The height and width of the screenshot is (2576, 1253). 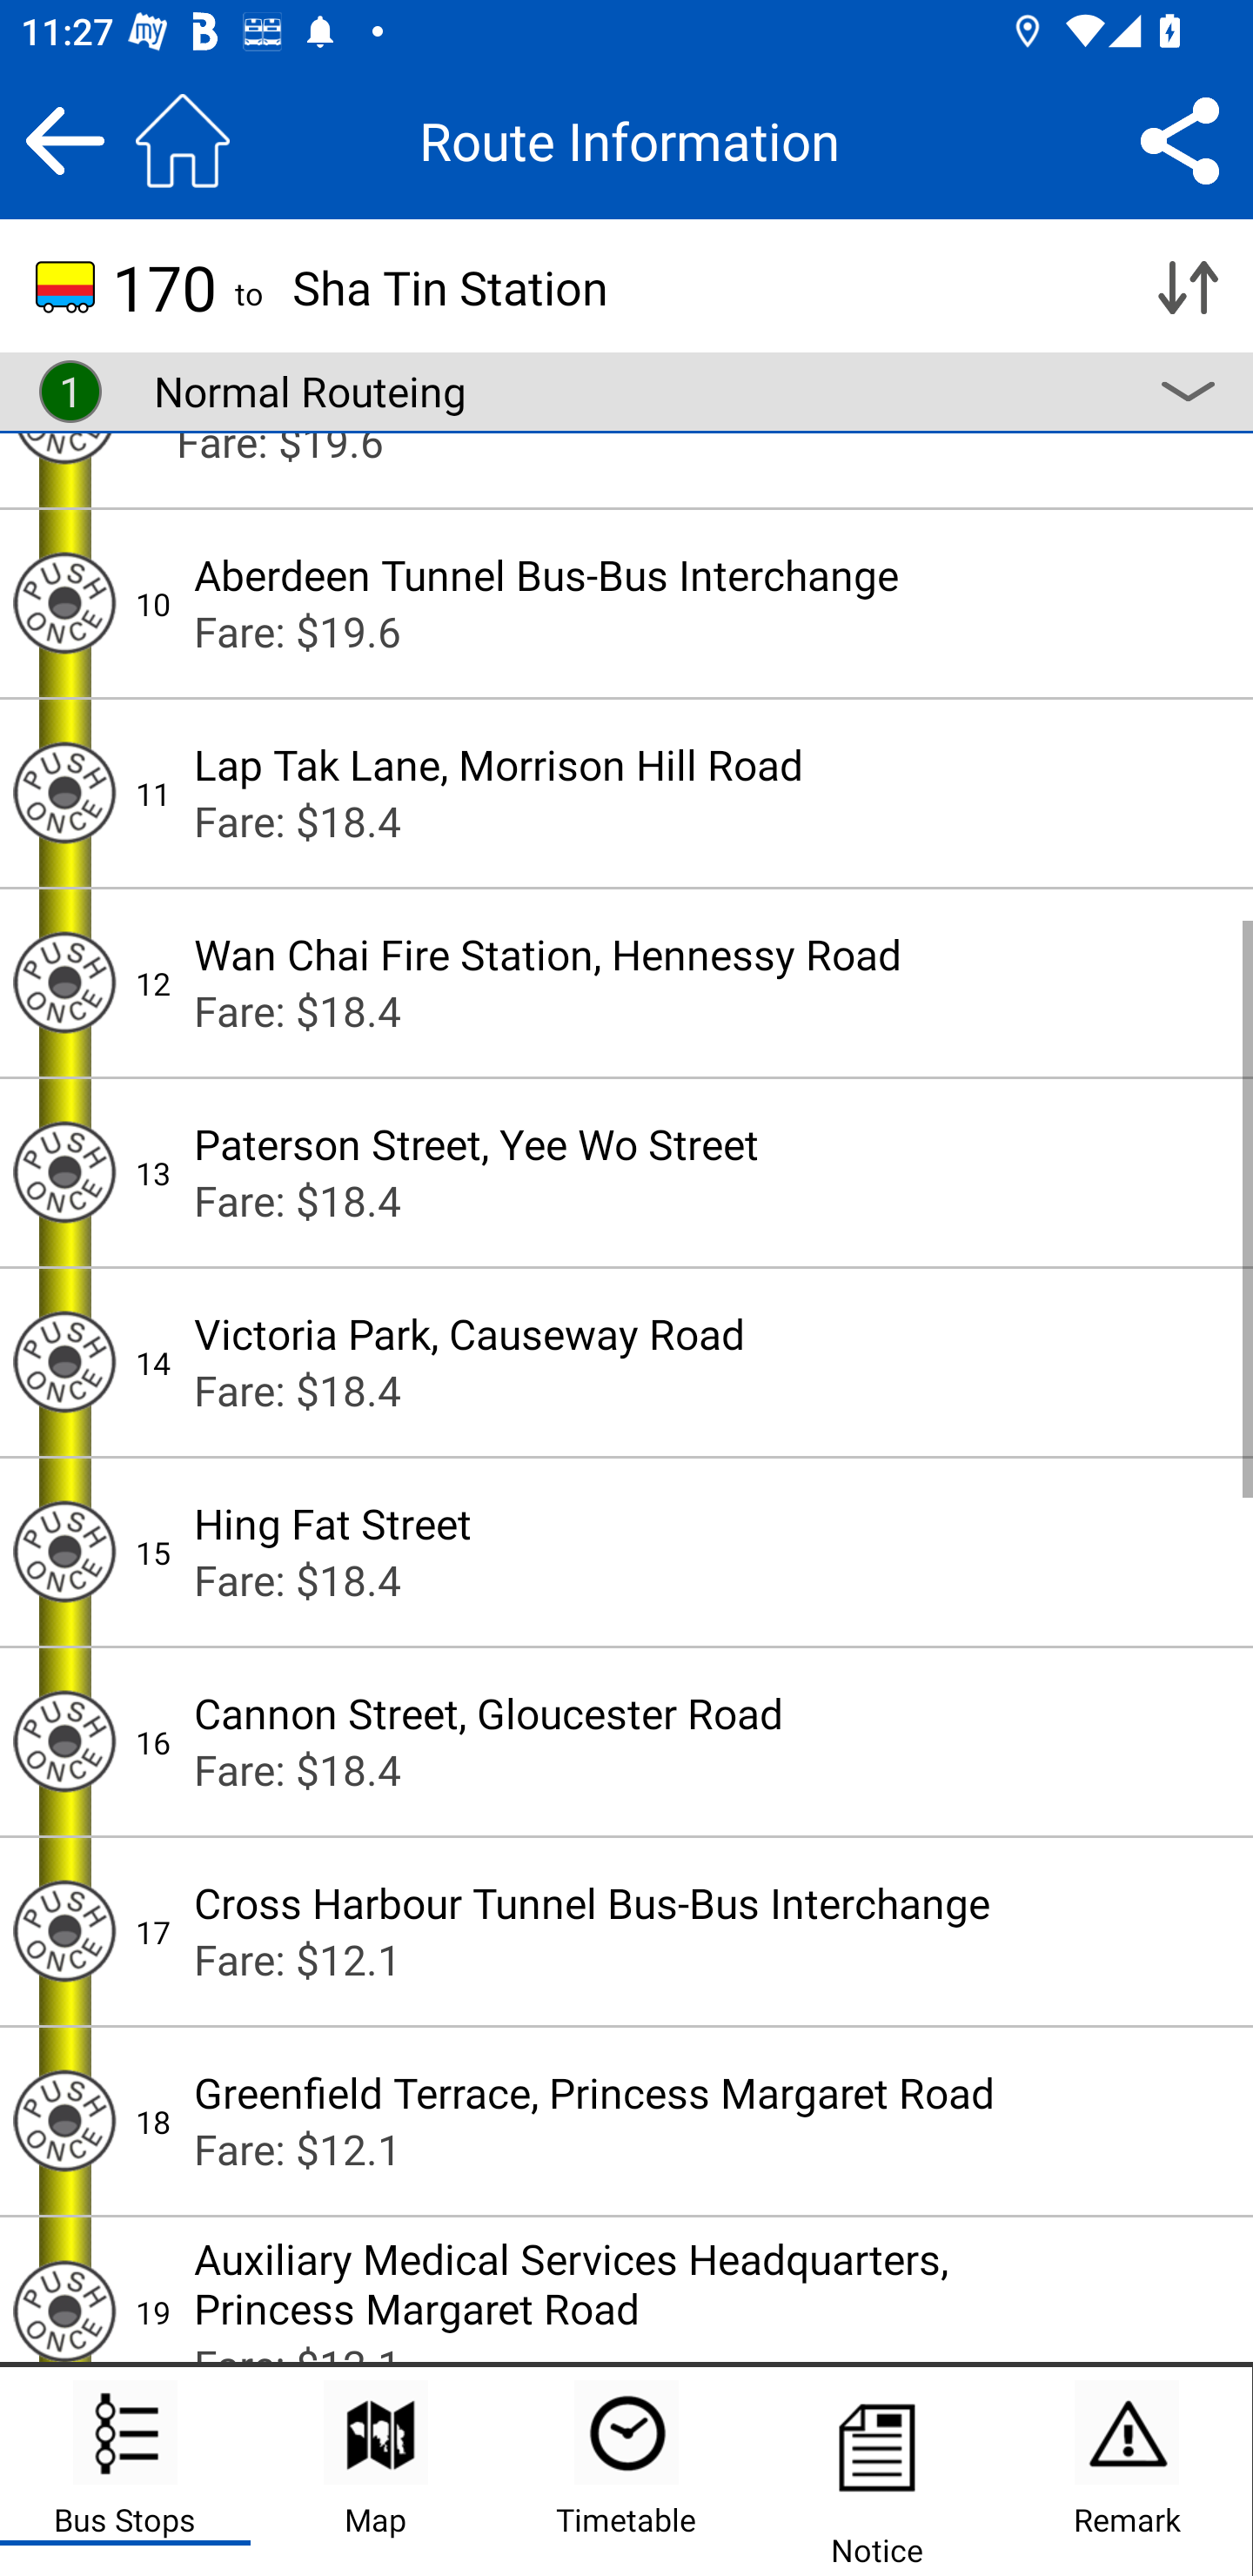 I want to click on Reverse direction, so click(x=1187, y=287).